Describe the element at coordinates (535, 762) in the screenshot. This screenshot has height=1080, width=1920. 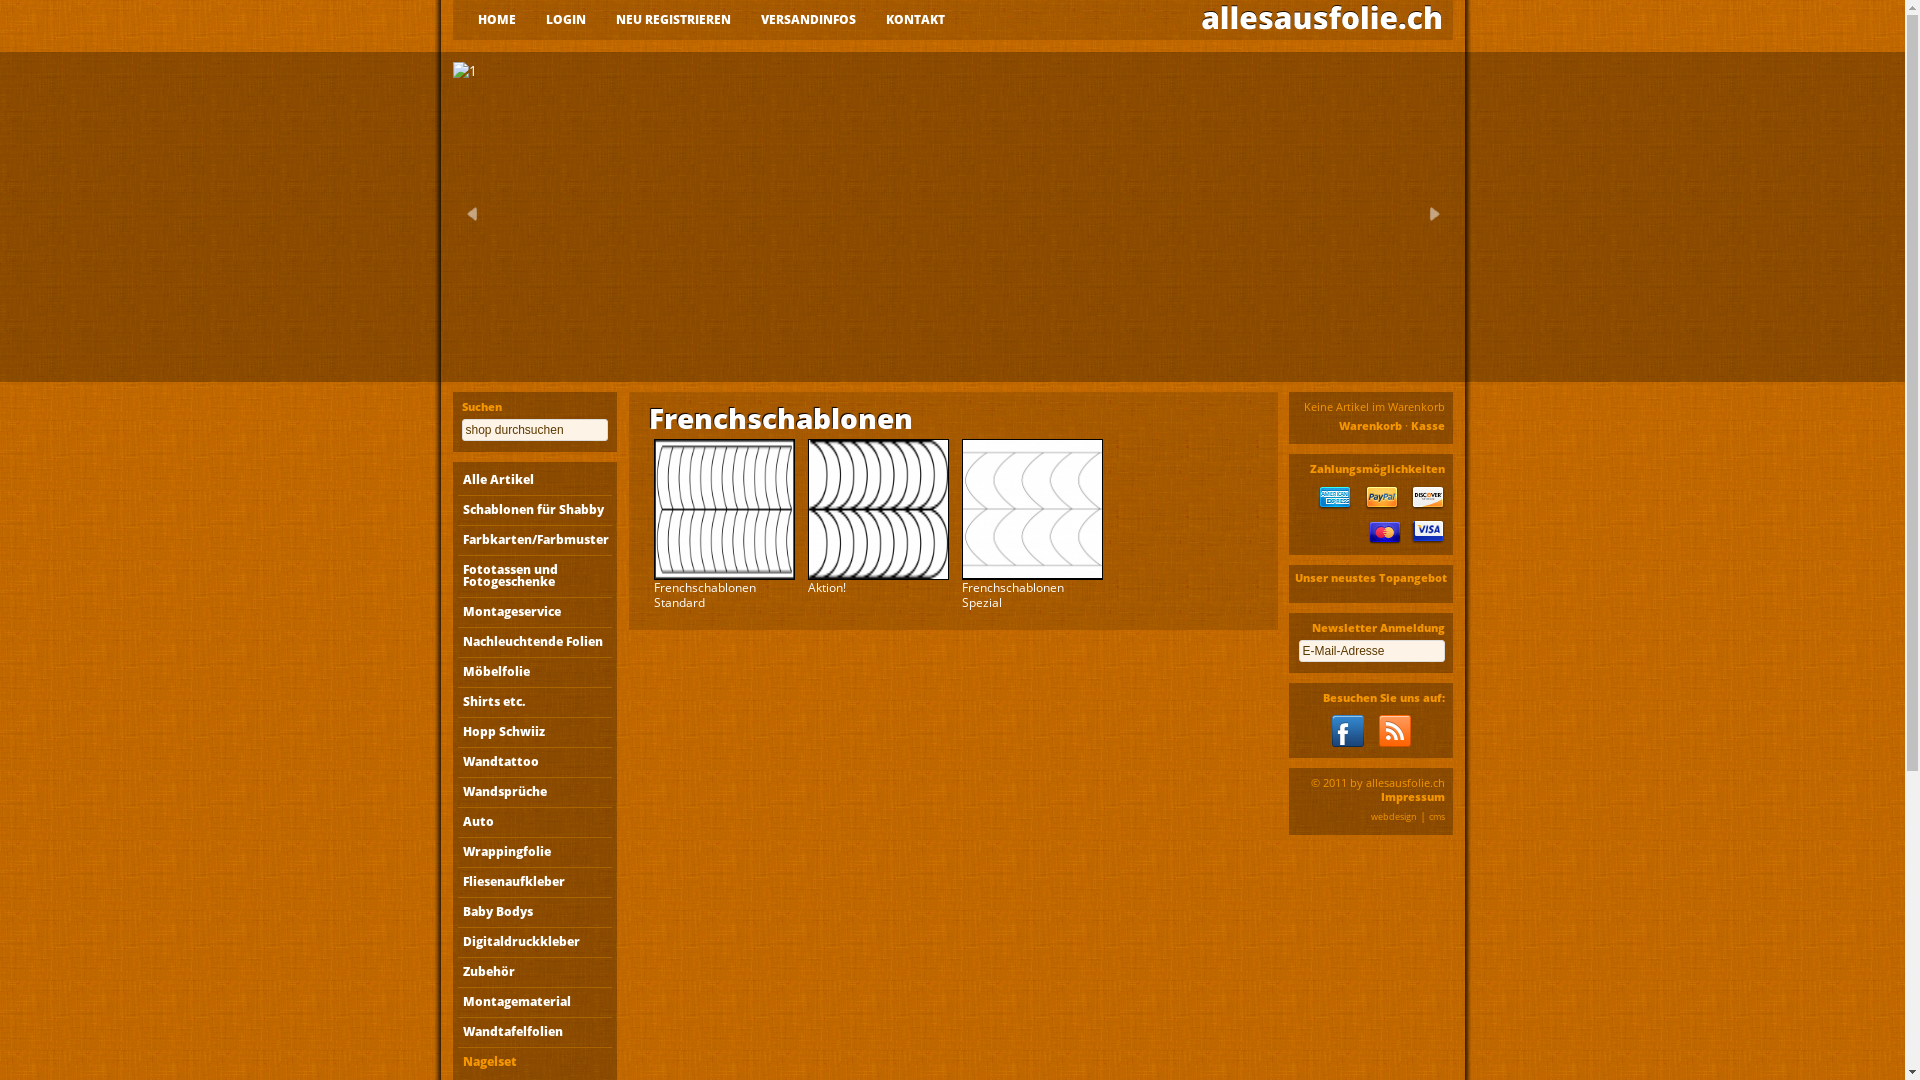
I see `Wandtattoo` at that location.